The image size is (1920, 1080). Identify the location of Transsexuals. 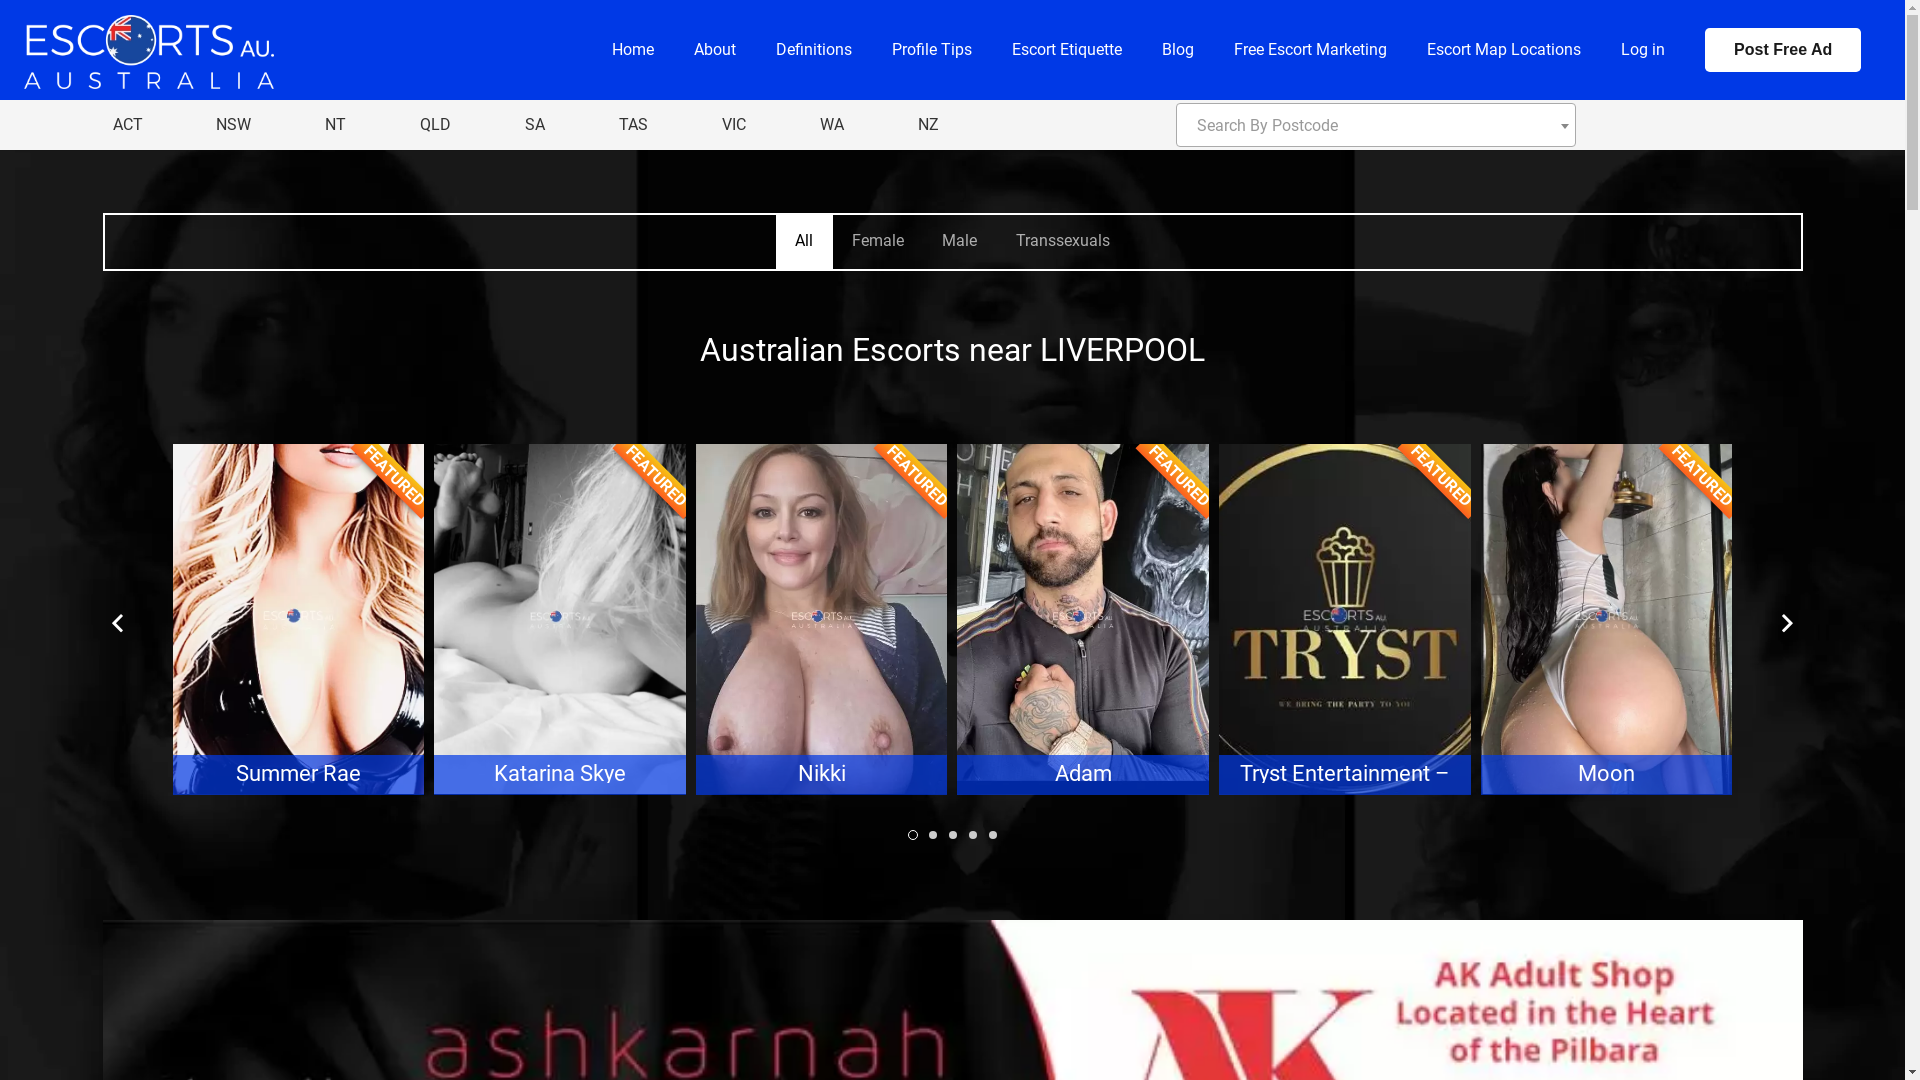
(1062, 242).